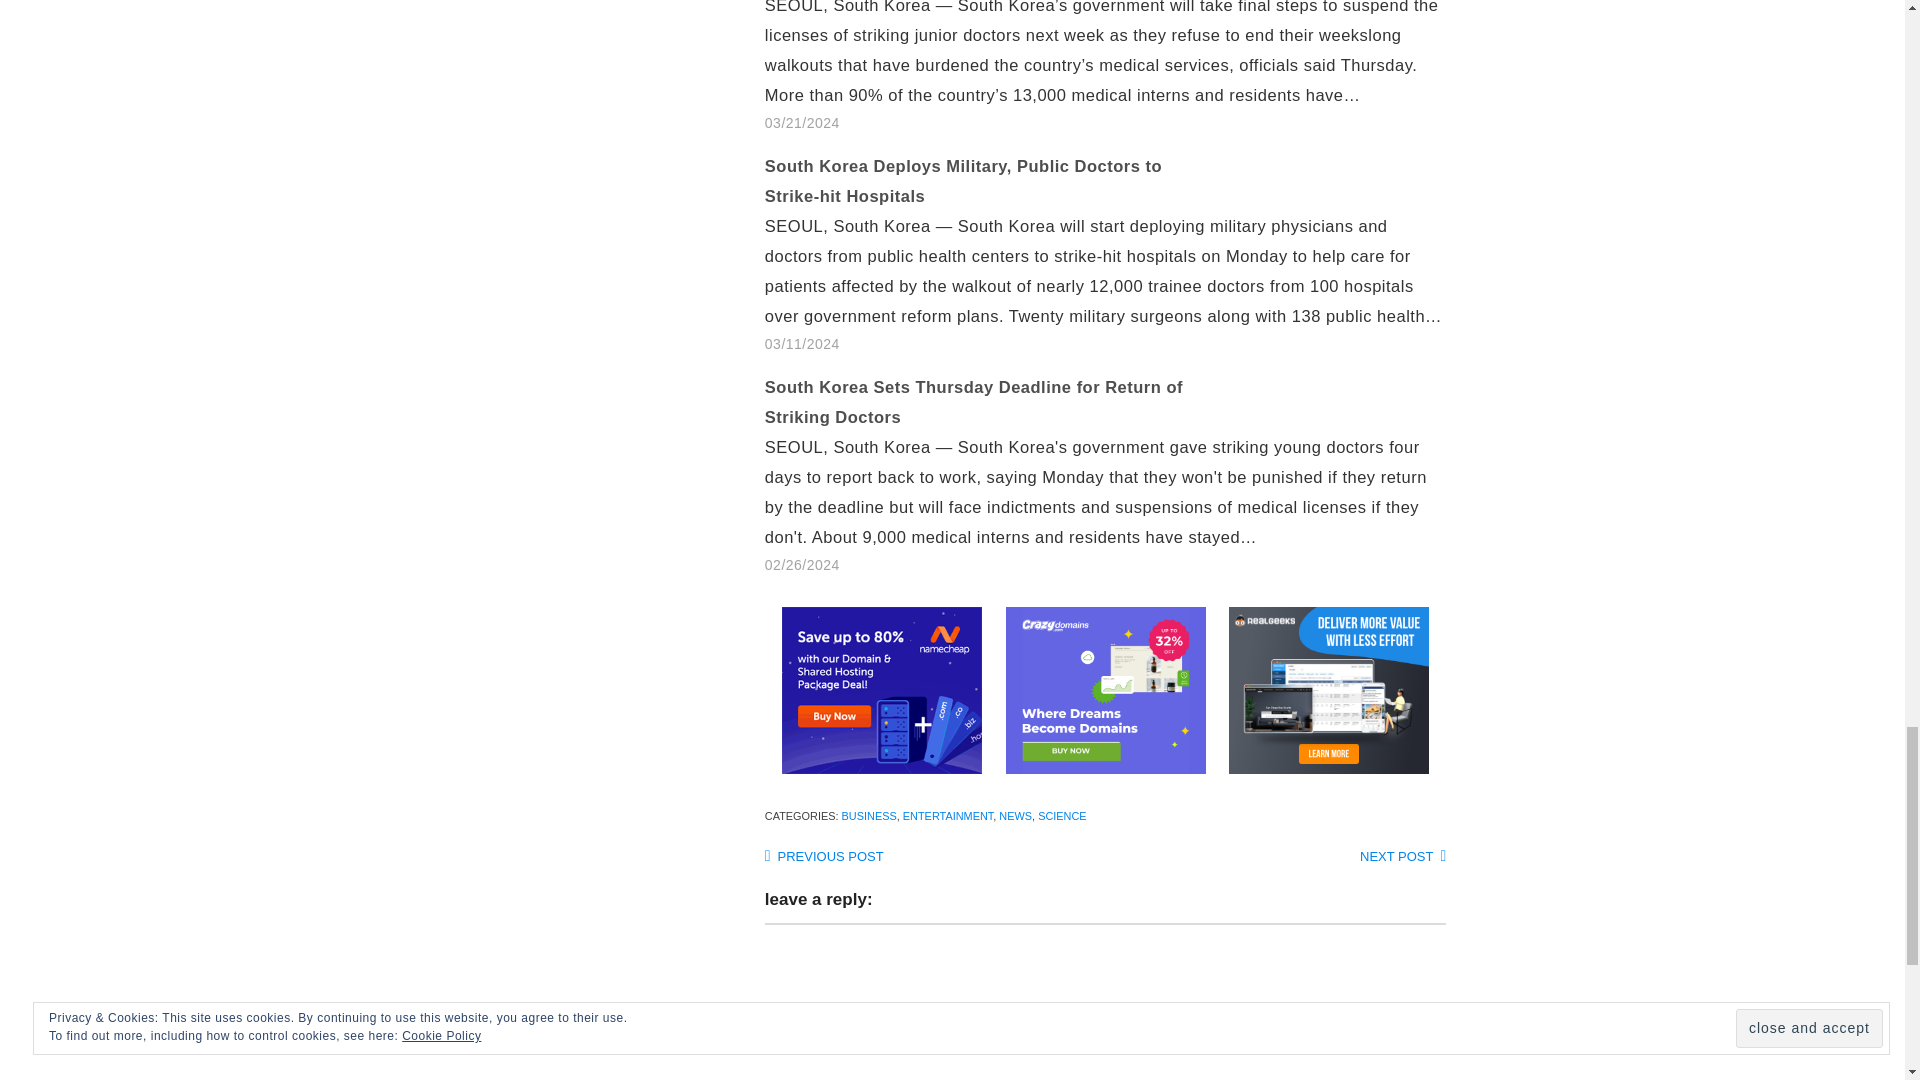 Image resolution: width=1920 pixels, height=1080 pixels. I want to click on ENTERTAINMENT, so click(948, 816).